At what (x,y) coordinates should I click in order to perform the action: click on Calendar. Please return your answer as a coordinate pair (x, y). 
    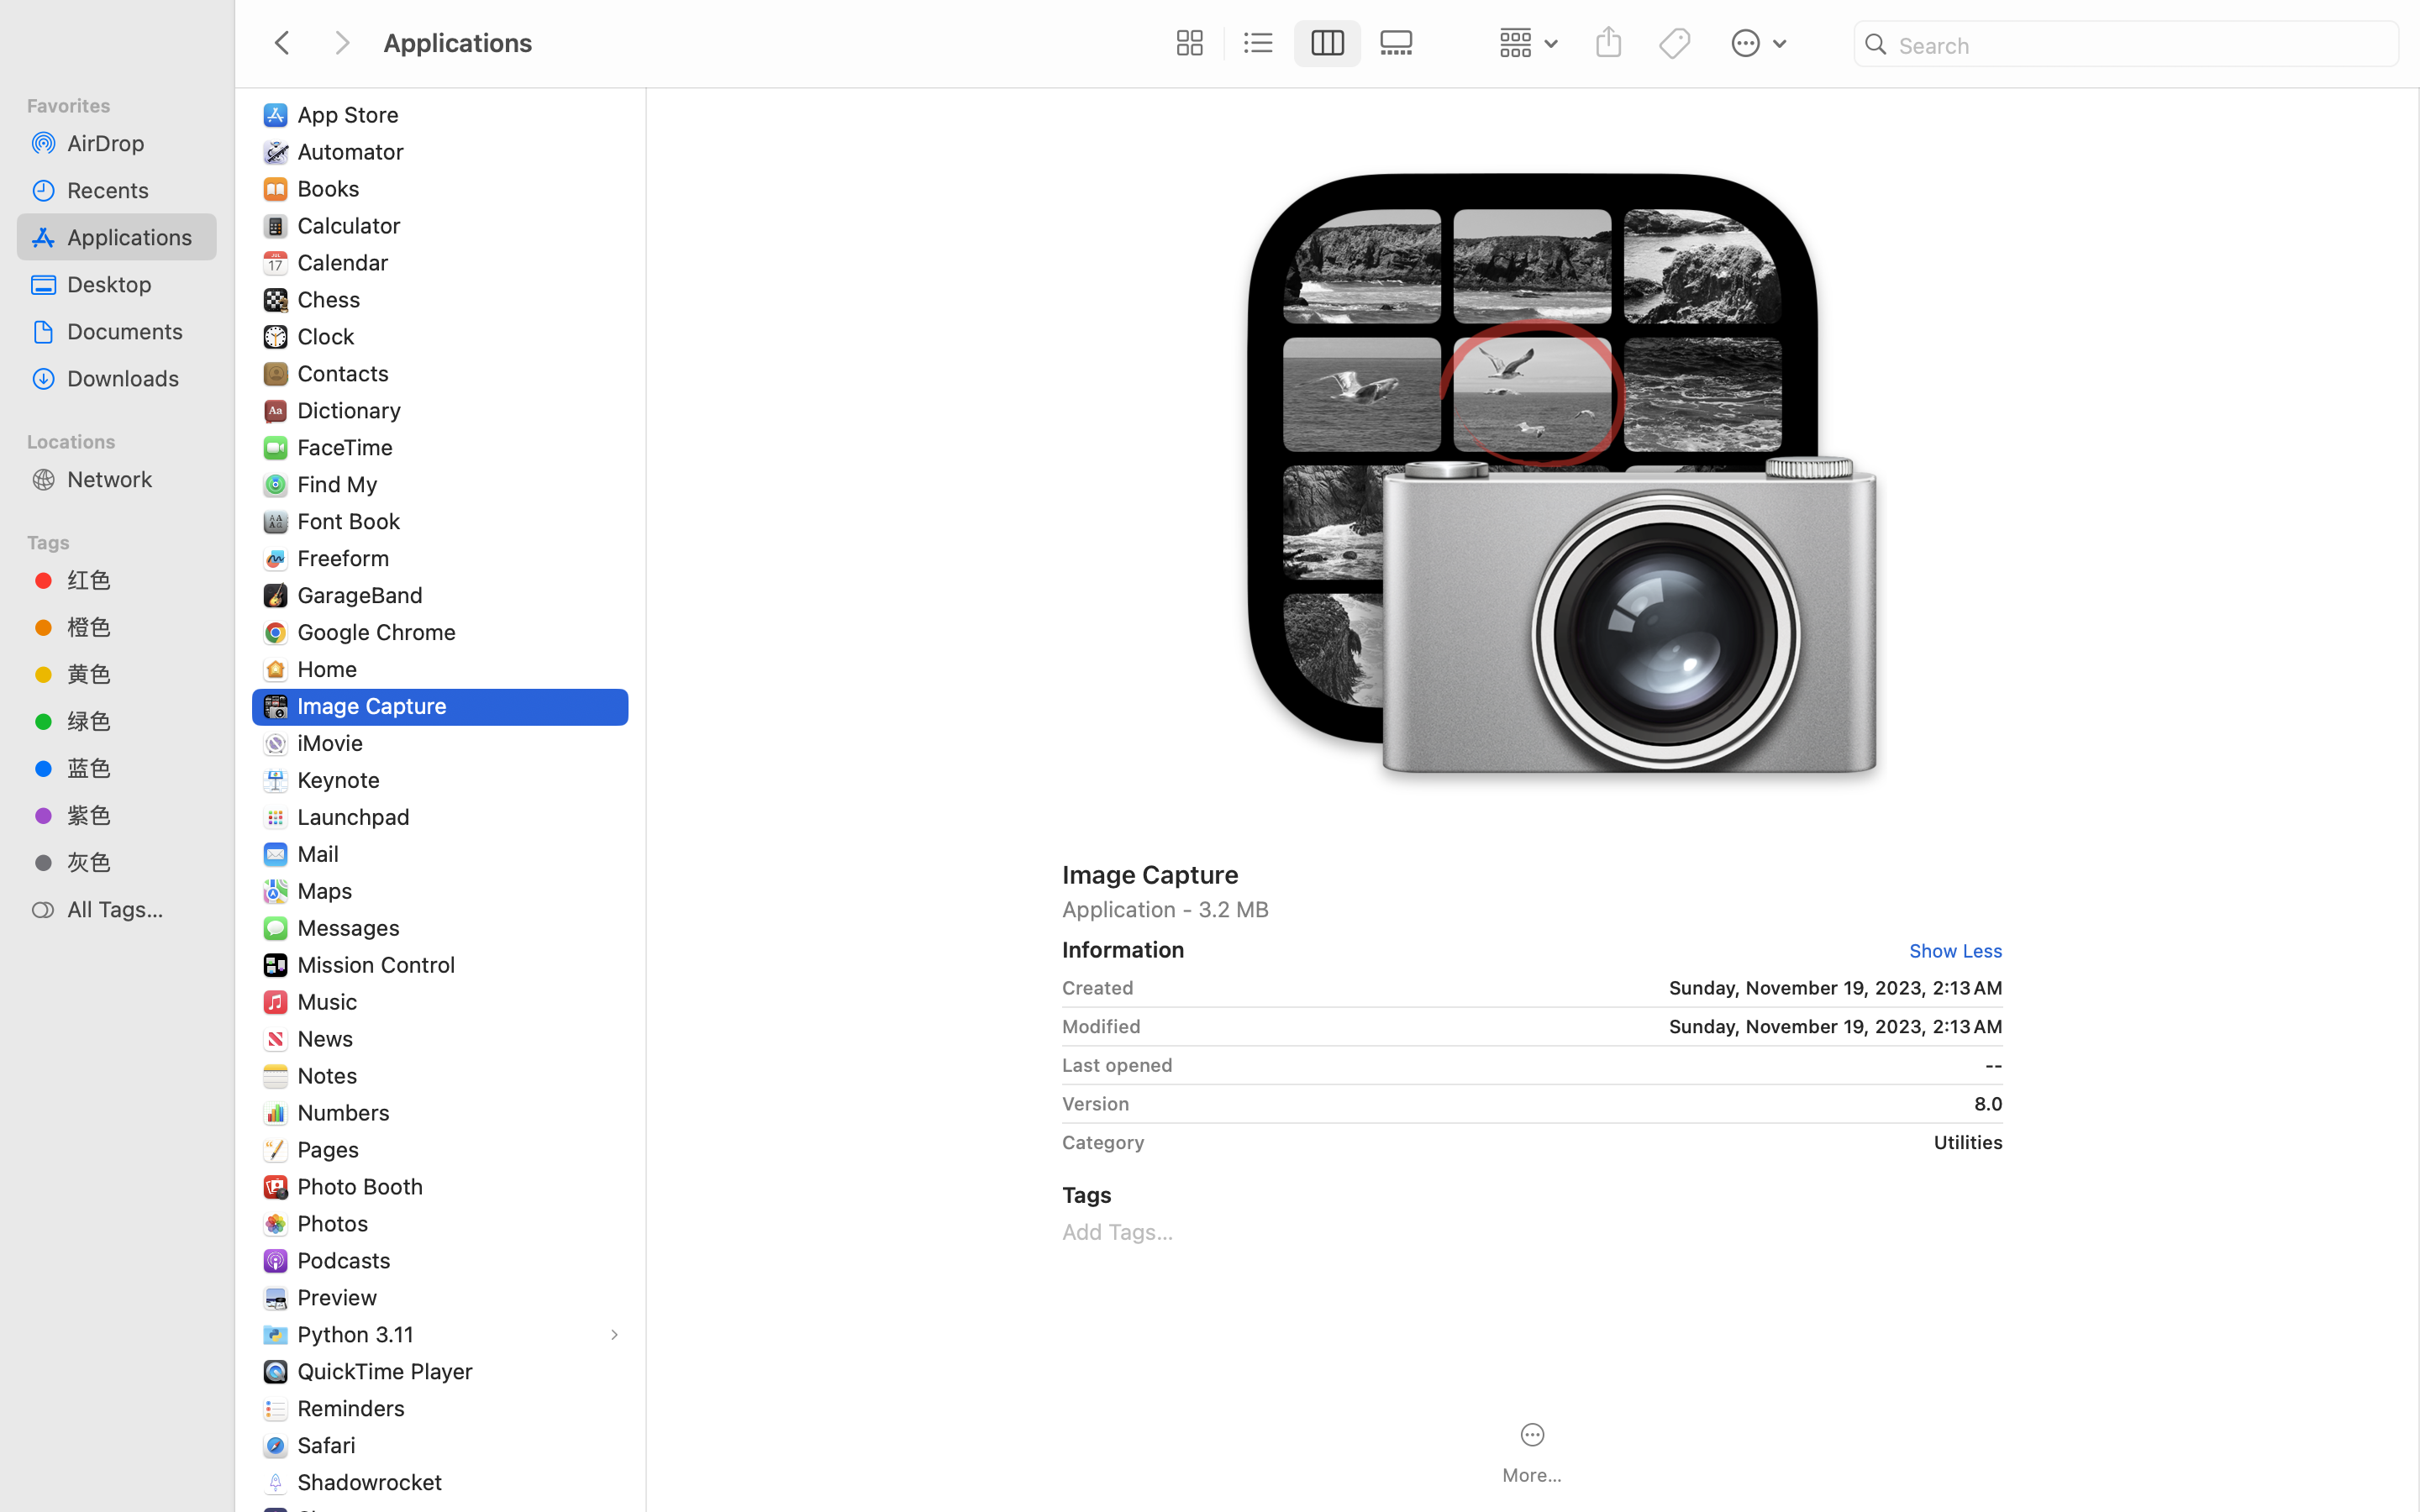
    Looking at the image, I should click on (347, 262).